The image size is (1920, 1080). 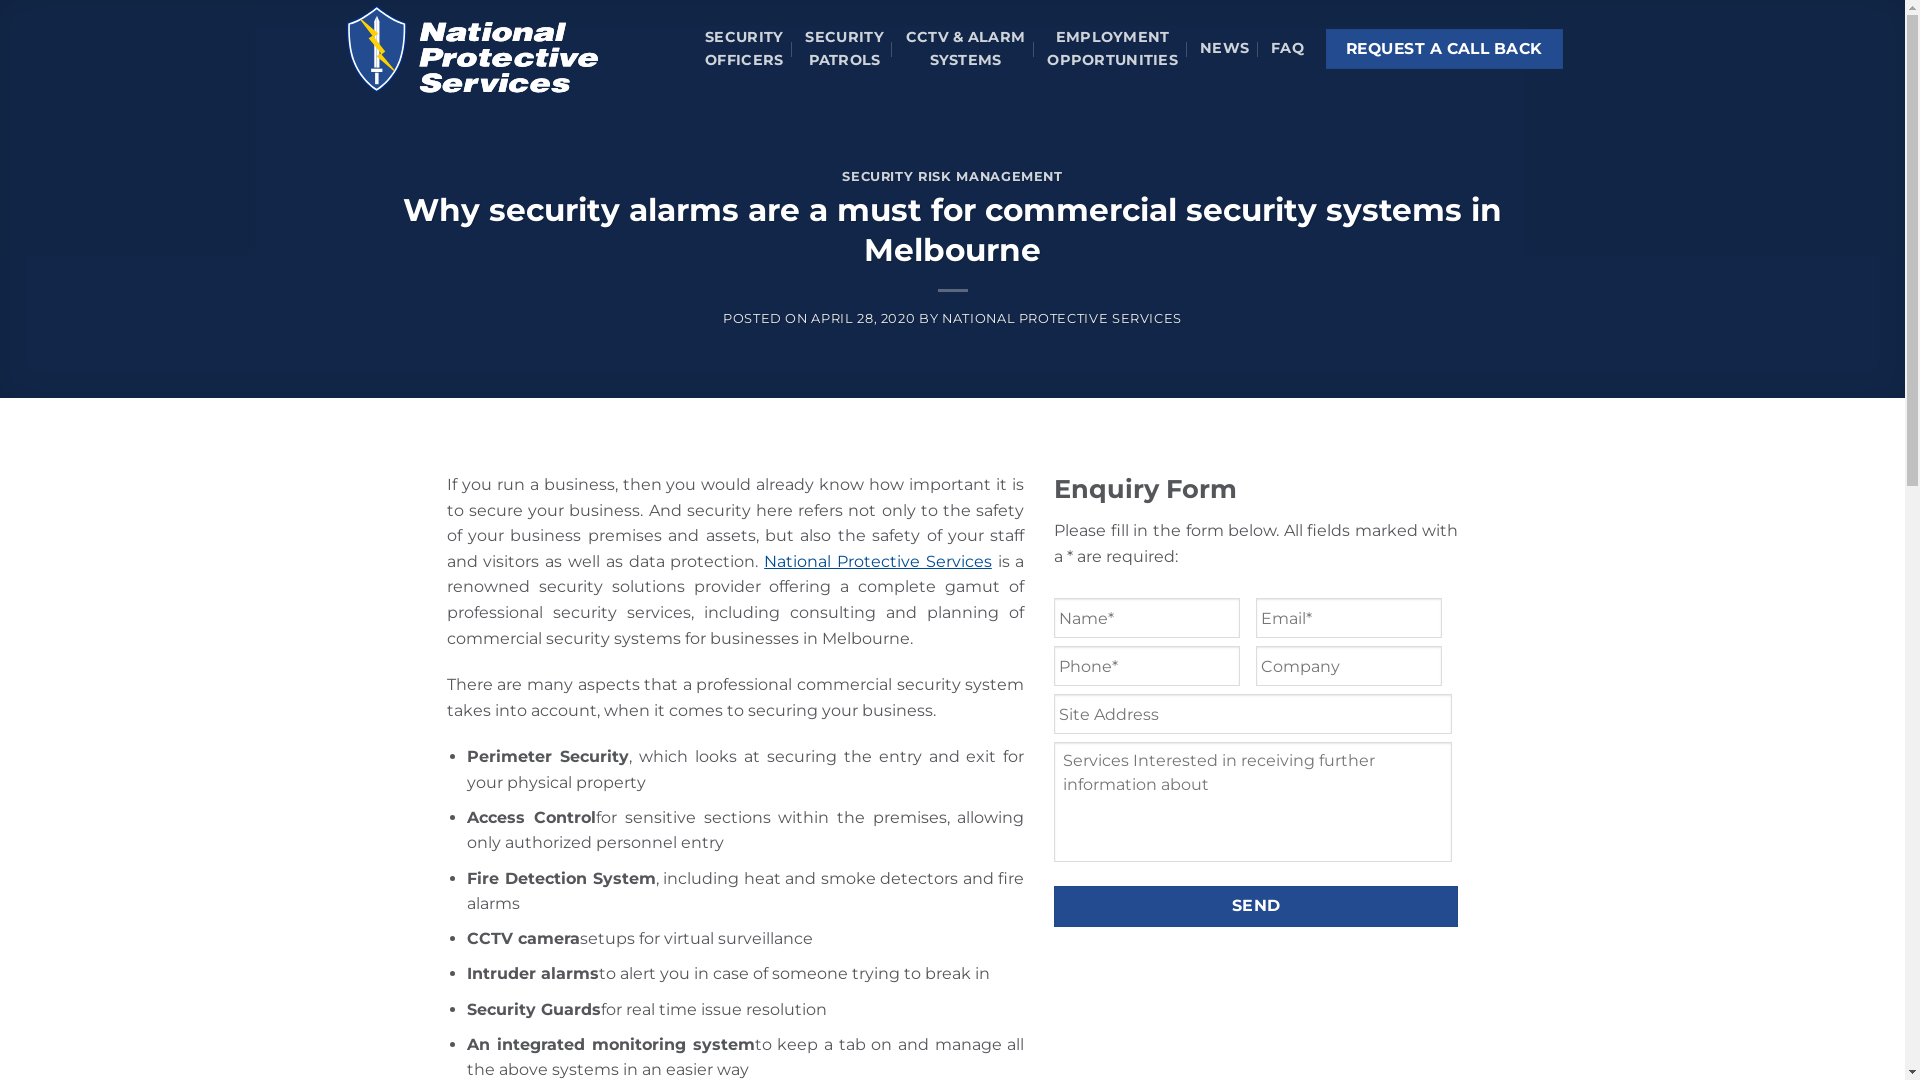 What do you see at coordinates (1288, 48) in the screenshot?
I see `FAQ` at bounding box center [1288, 48].